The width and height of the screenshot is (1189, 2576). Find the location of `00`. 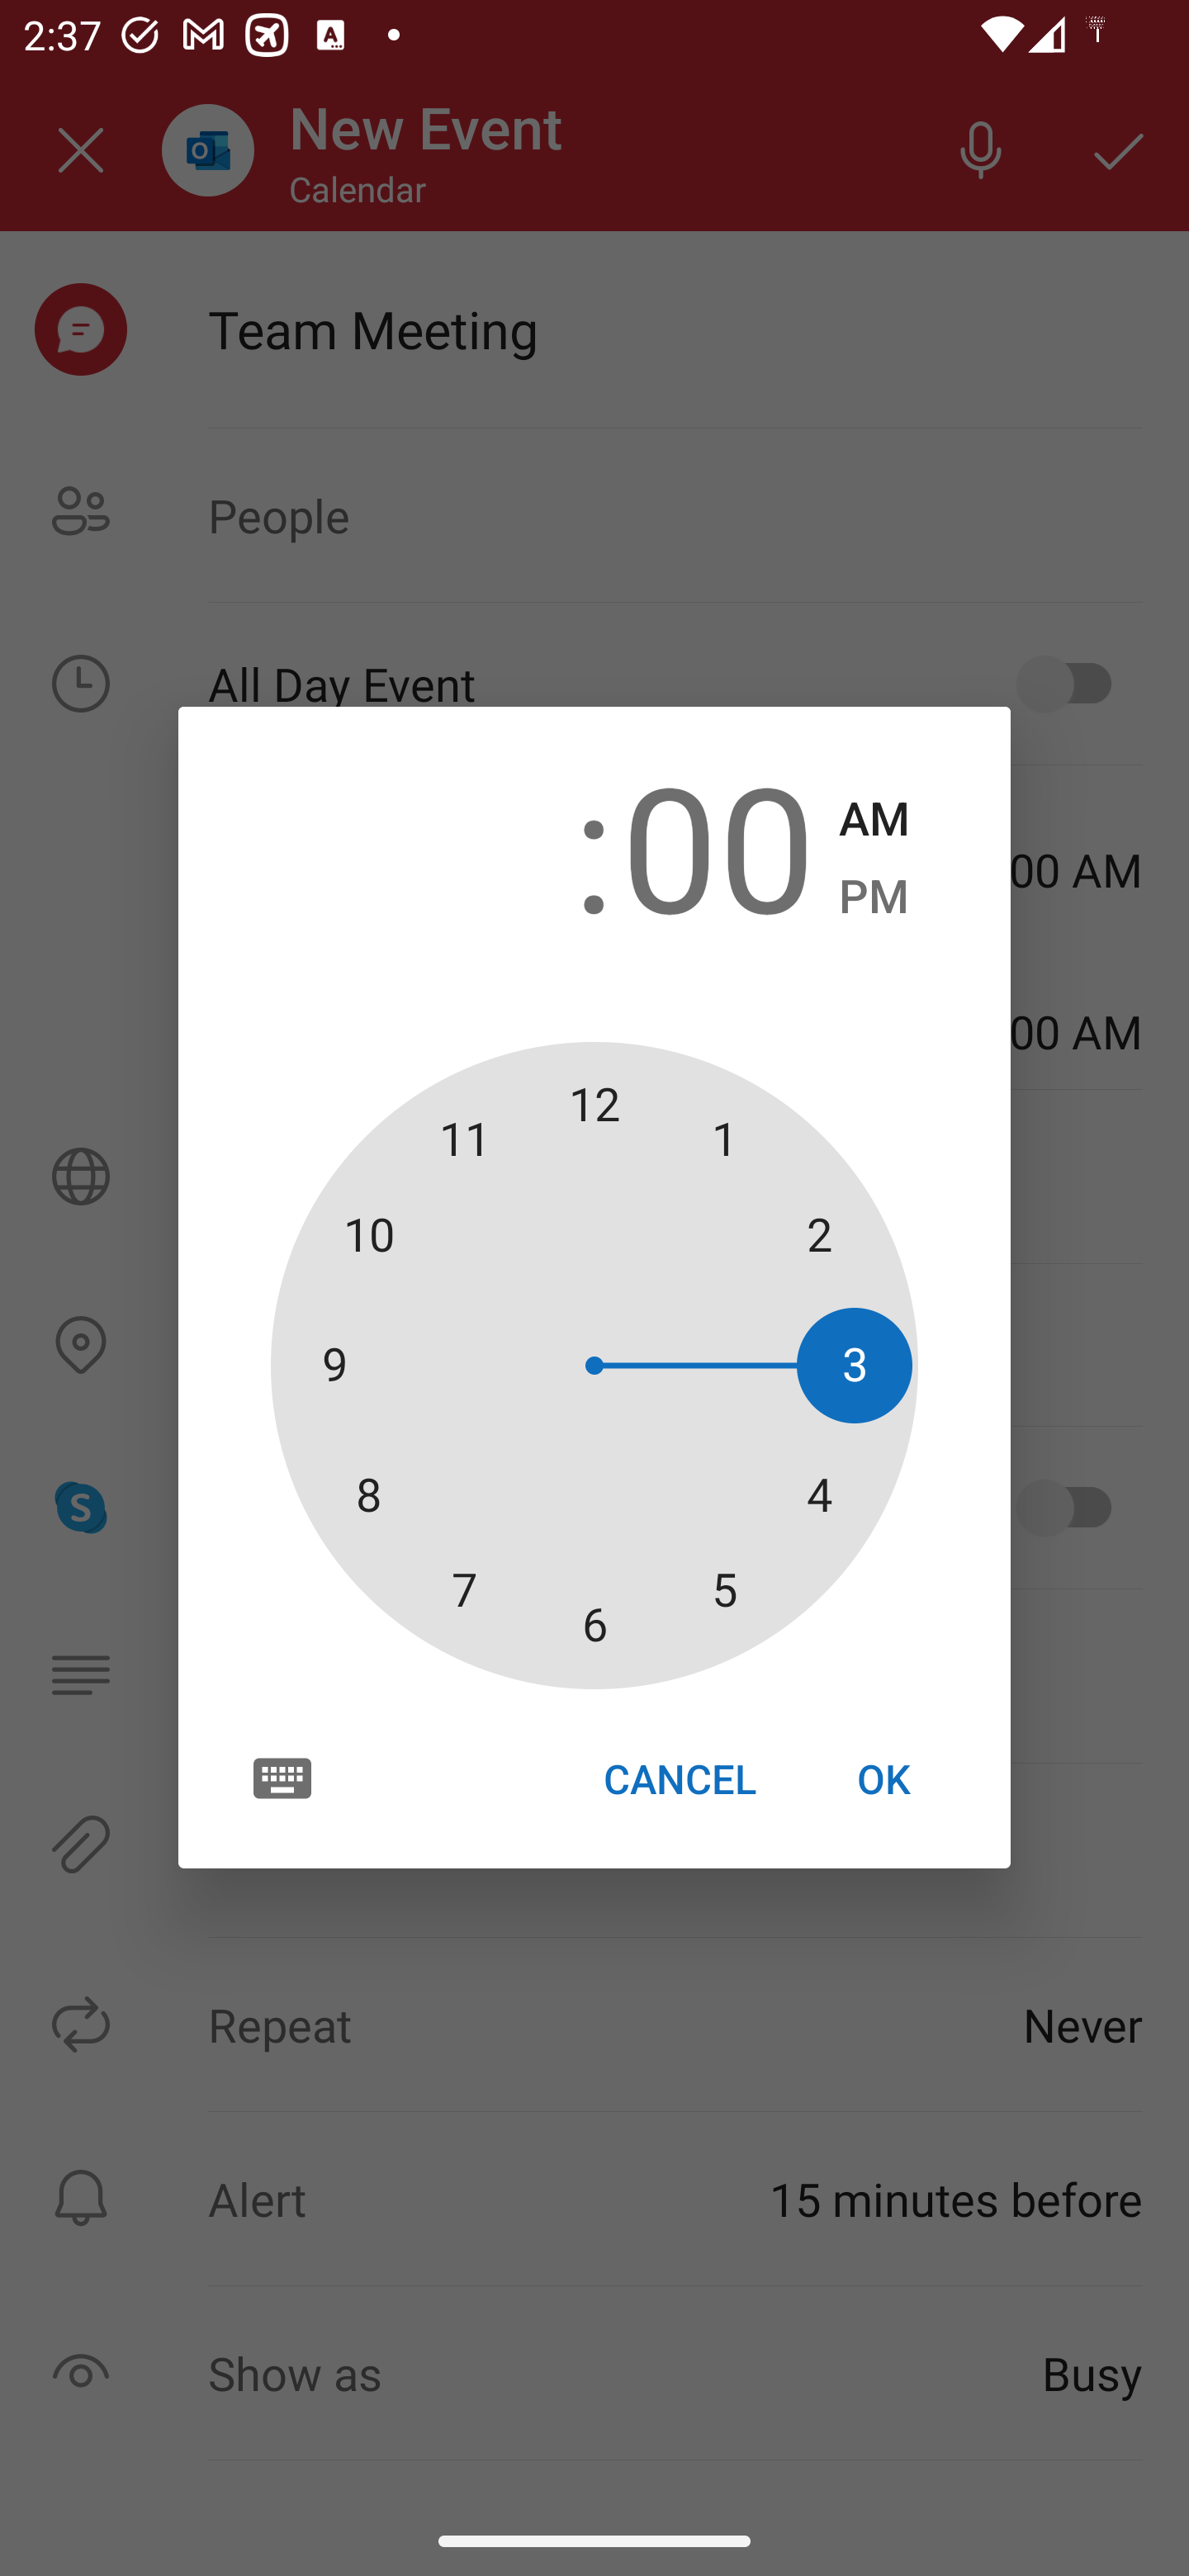

00 is located at coordinates (718, 844).